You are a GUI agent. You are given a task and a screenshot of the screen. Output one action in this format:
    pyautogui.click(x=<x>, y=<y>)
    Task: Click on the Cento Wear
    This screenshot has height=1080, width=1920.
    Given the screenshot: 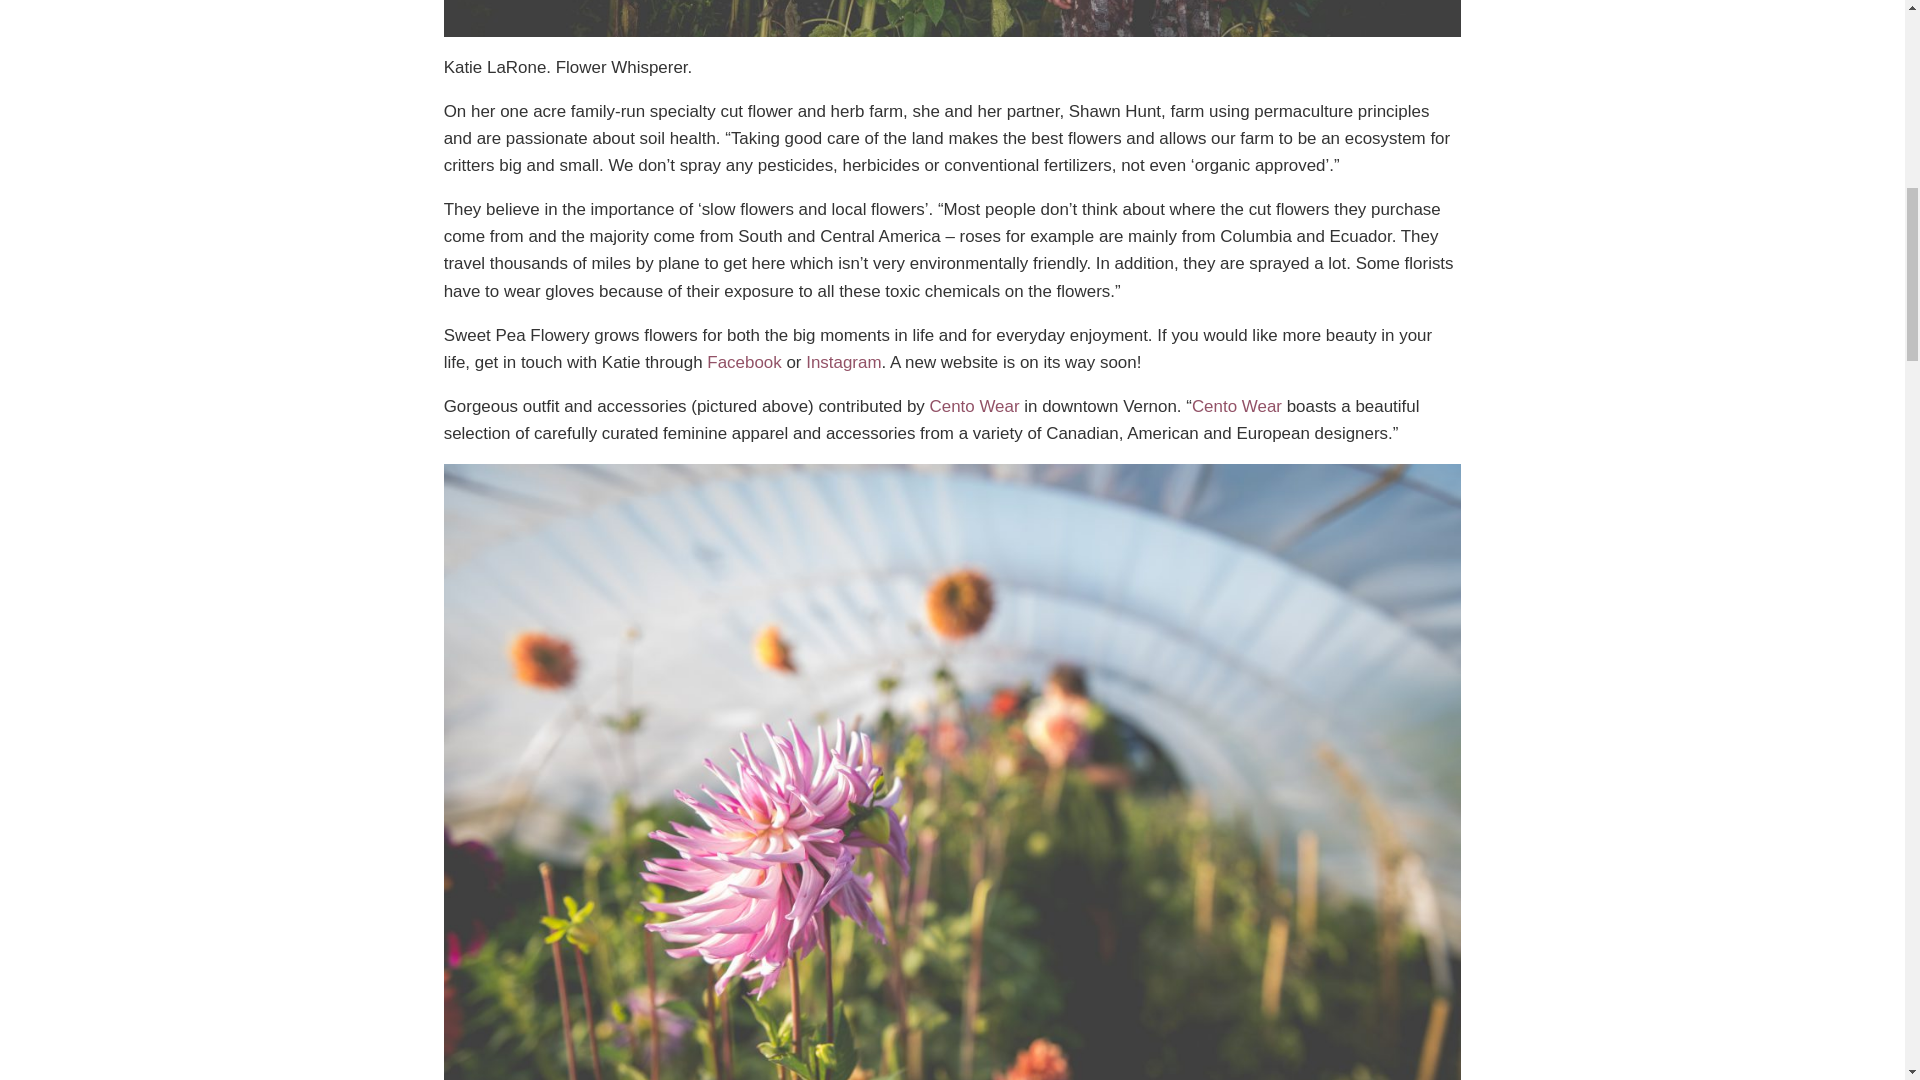 What is the action you would take?
    pyautogui.click(x=1237, y=406)
    